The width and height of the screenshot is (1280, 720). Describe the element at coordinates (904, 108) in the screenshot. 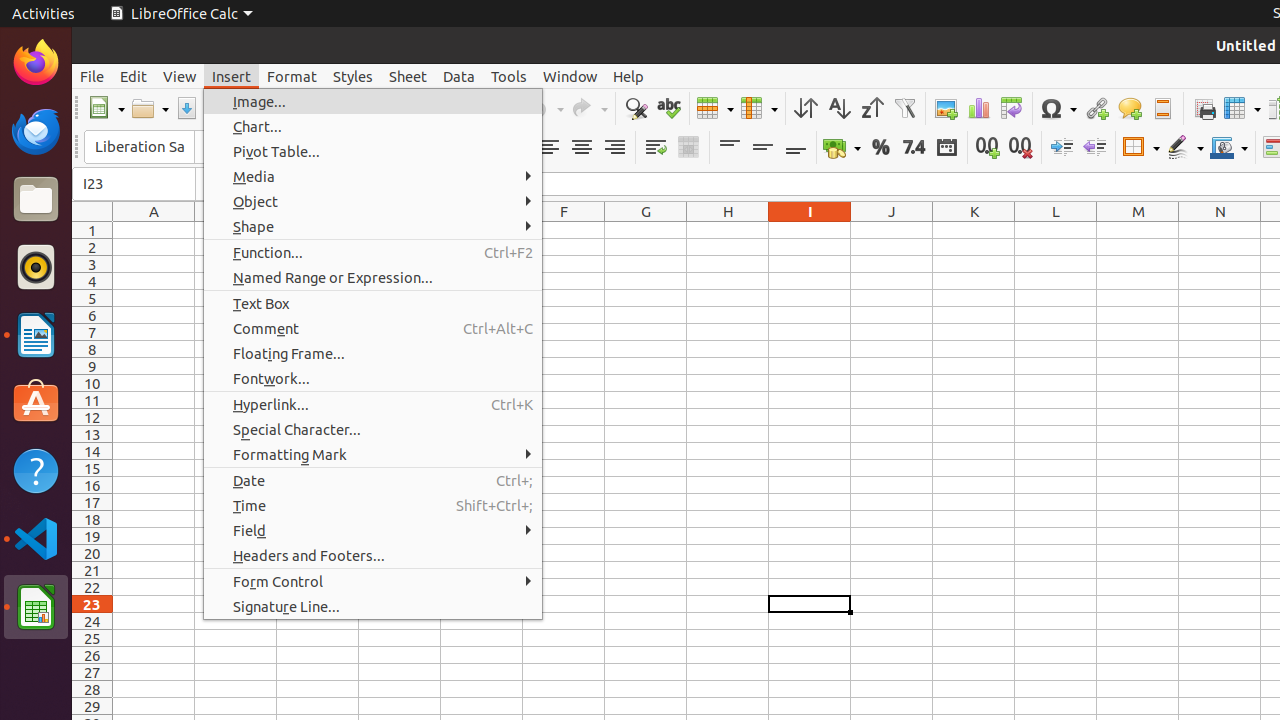

I see `AutoFilter` at that location.